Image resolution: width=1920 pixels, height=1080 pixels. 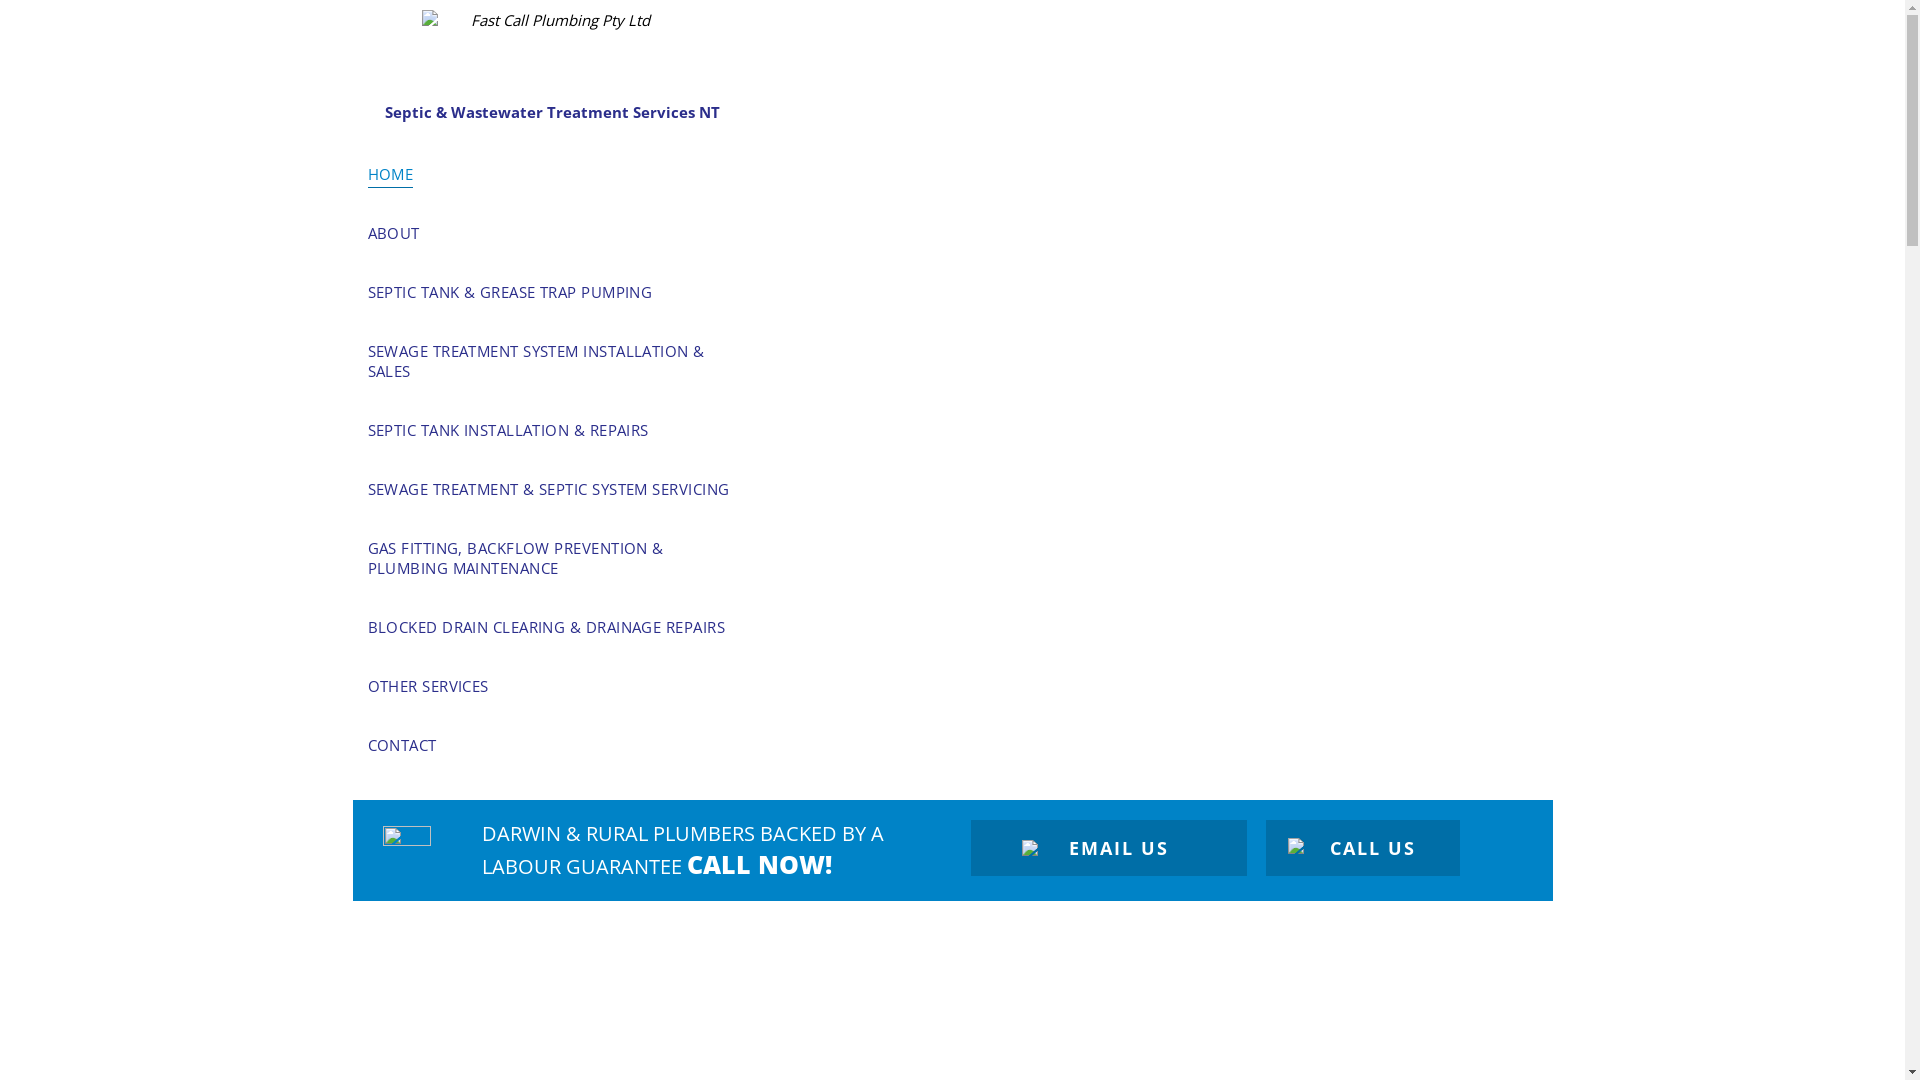 I want to click on BLOCKED DRAIN CLEARING & DRAINAGE REPAIRS, so click(x=553, y=626).